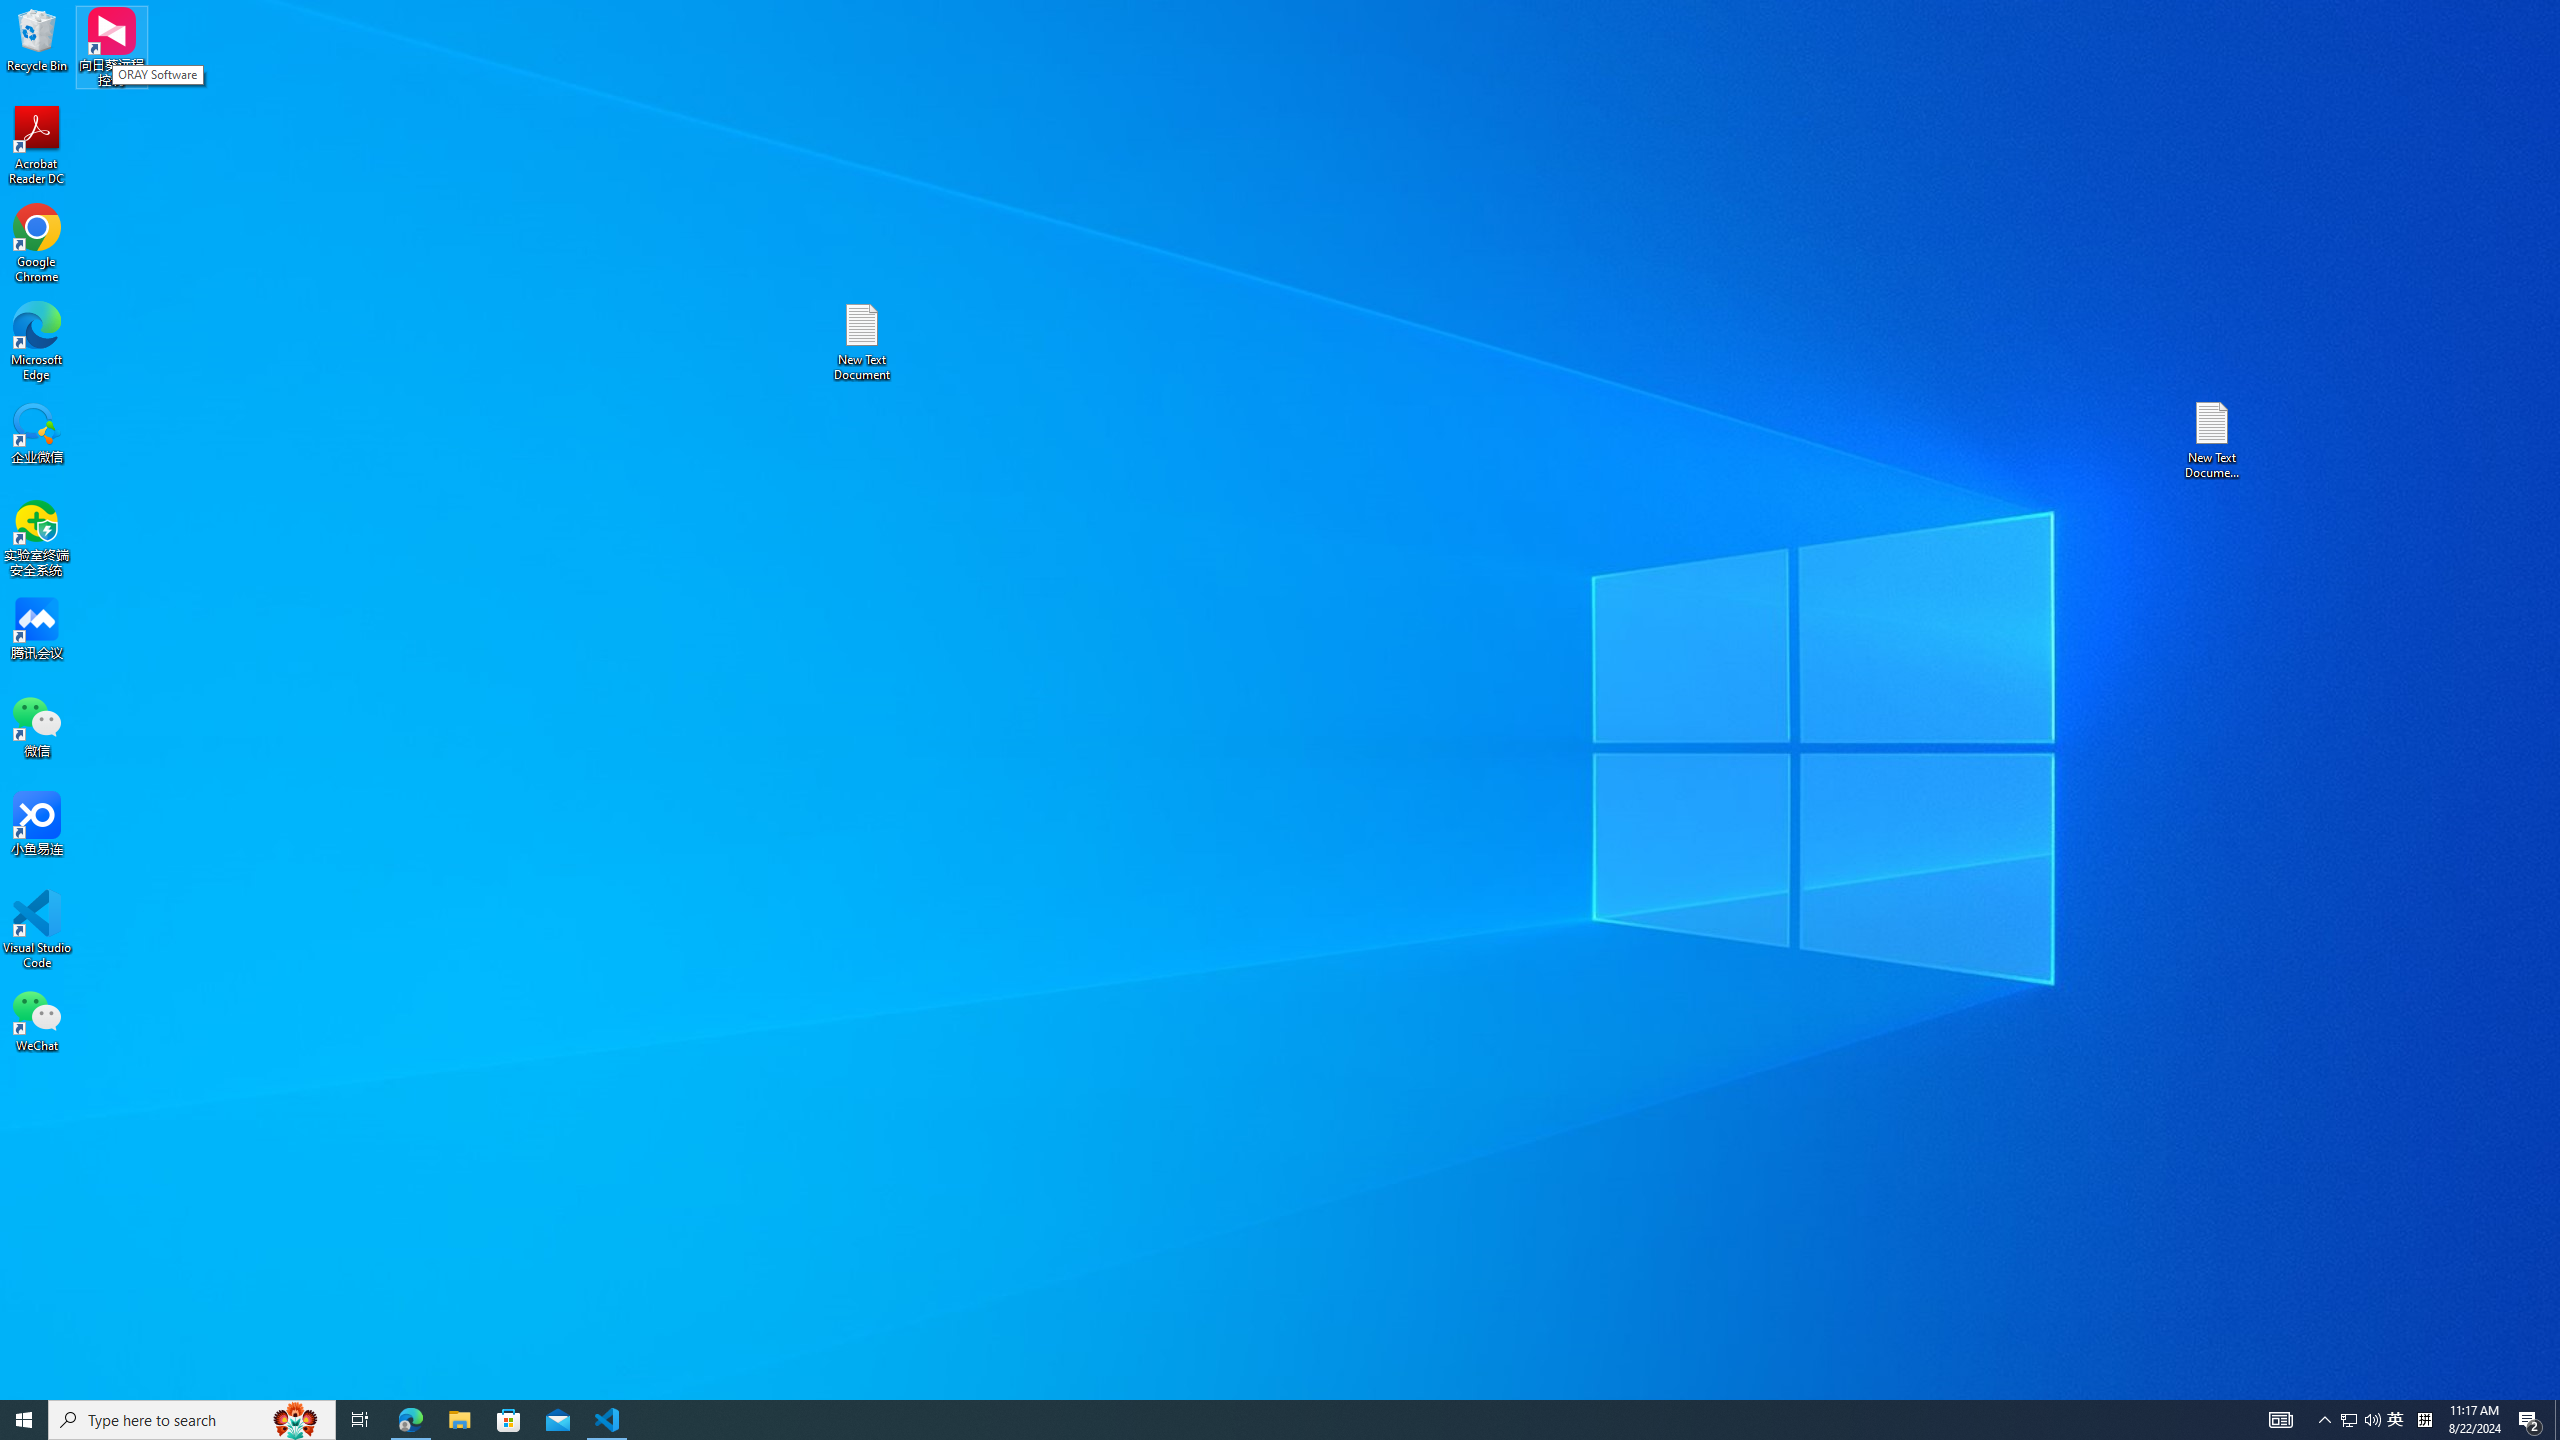 This screenshot has width=2560, height=1440. What do you see at coordinates (2557, 1420) in the screenshot?
I see `Show desktop` at bounding box center [2557, 1420].